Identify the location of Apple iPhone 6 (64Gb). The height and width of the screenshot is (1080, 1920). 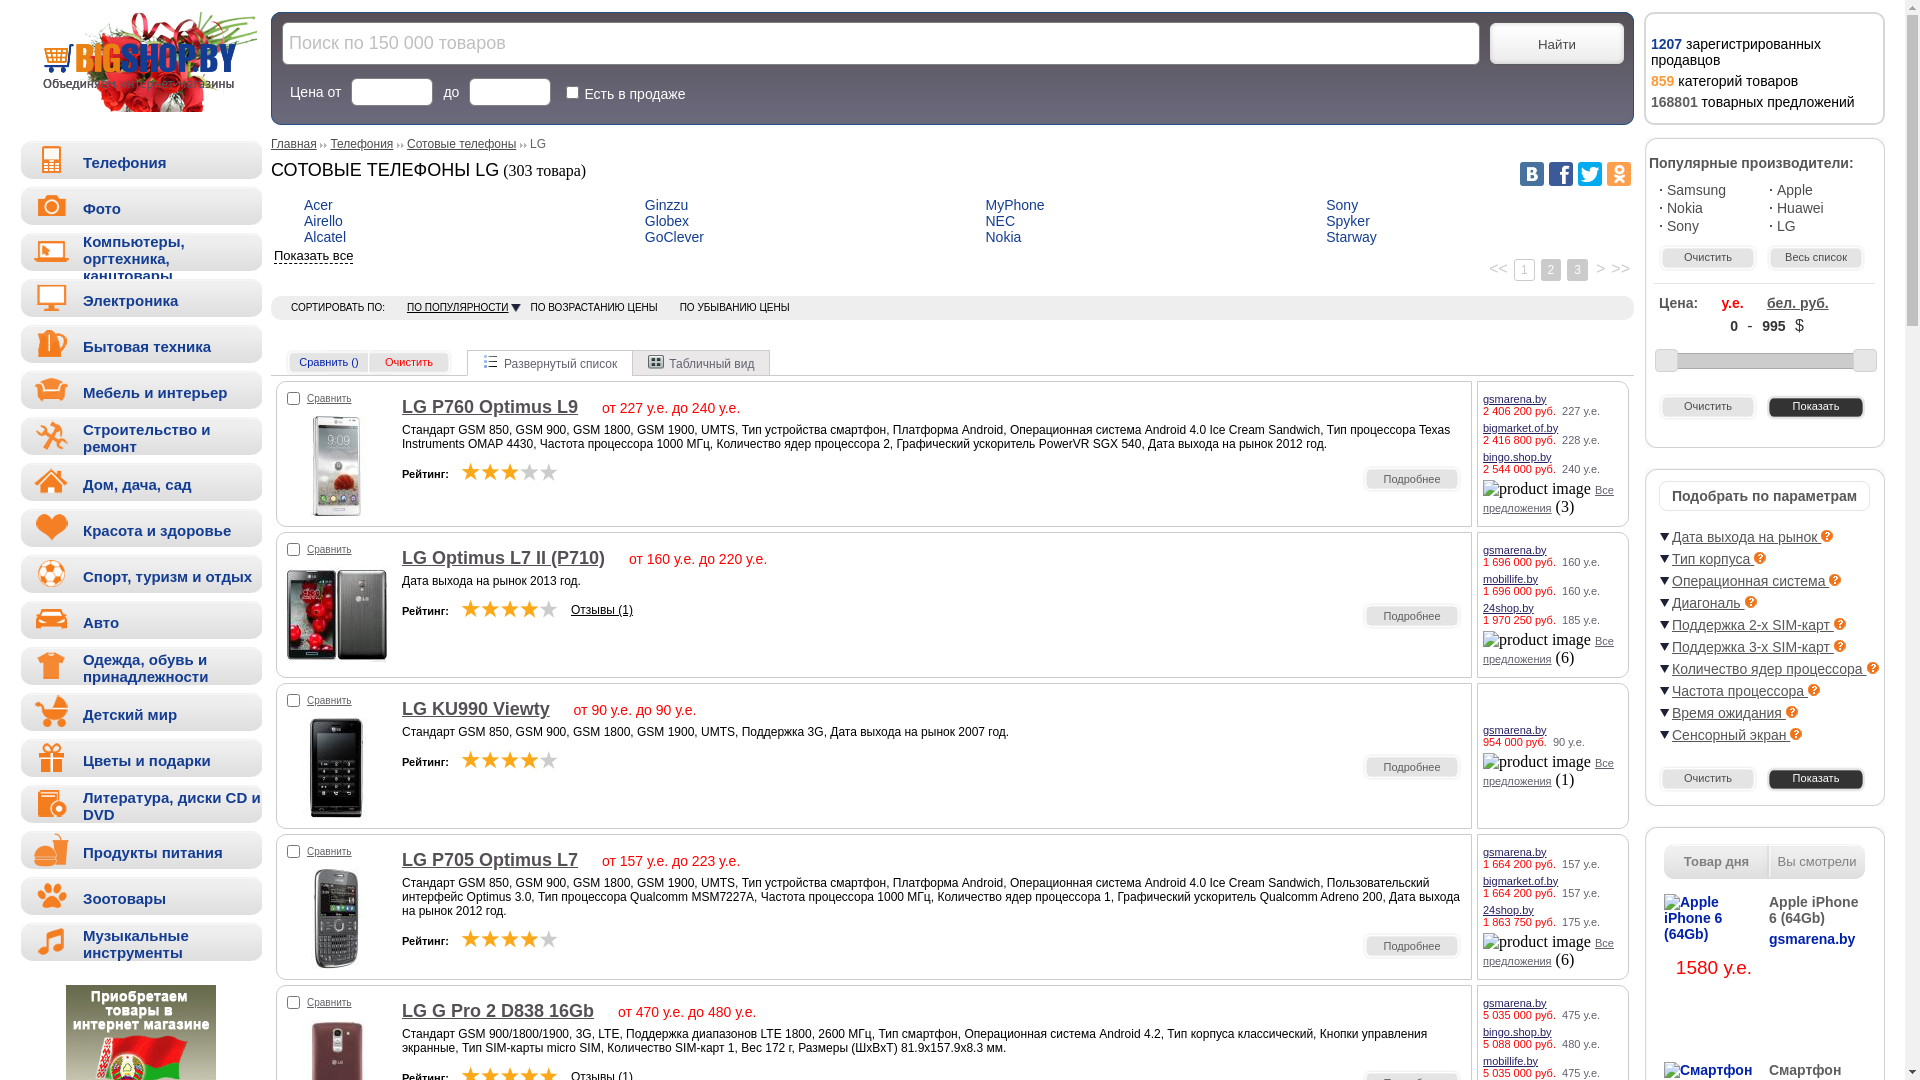
(1817, 910).